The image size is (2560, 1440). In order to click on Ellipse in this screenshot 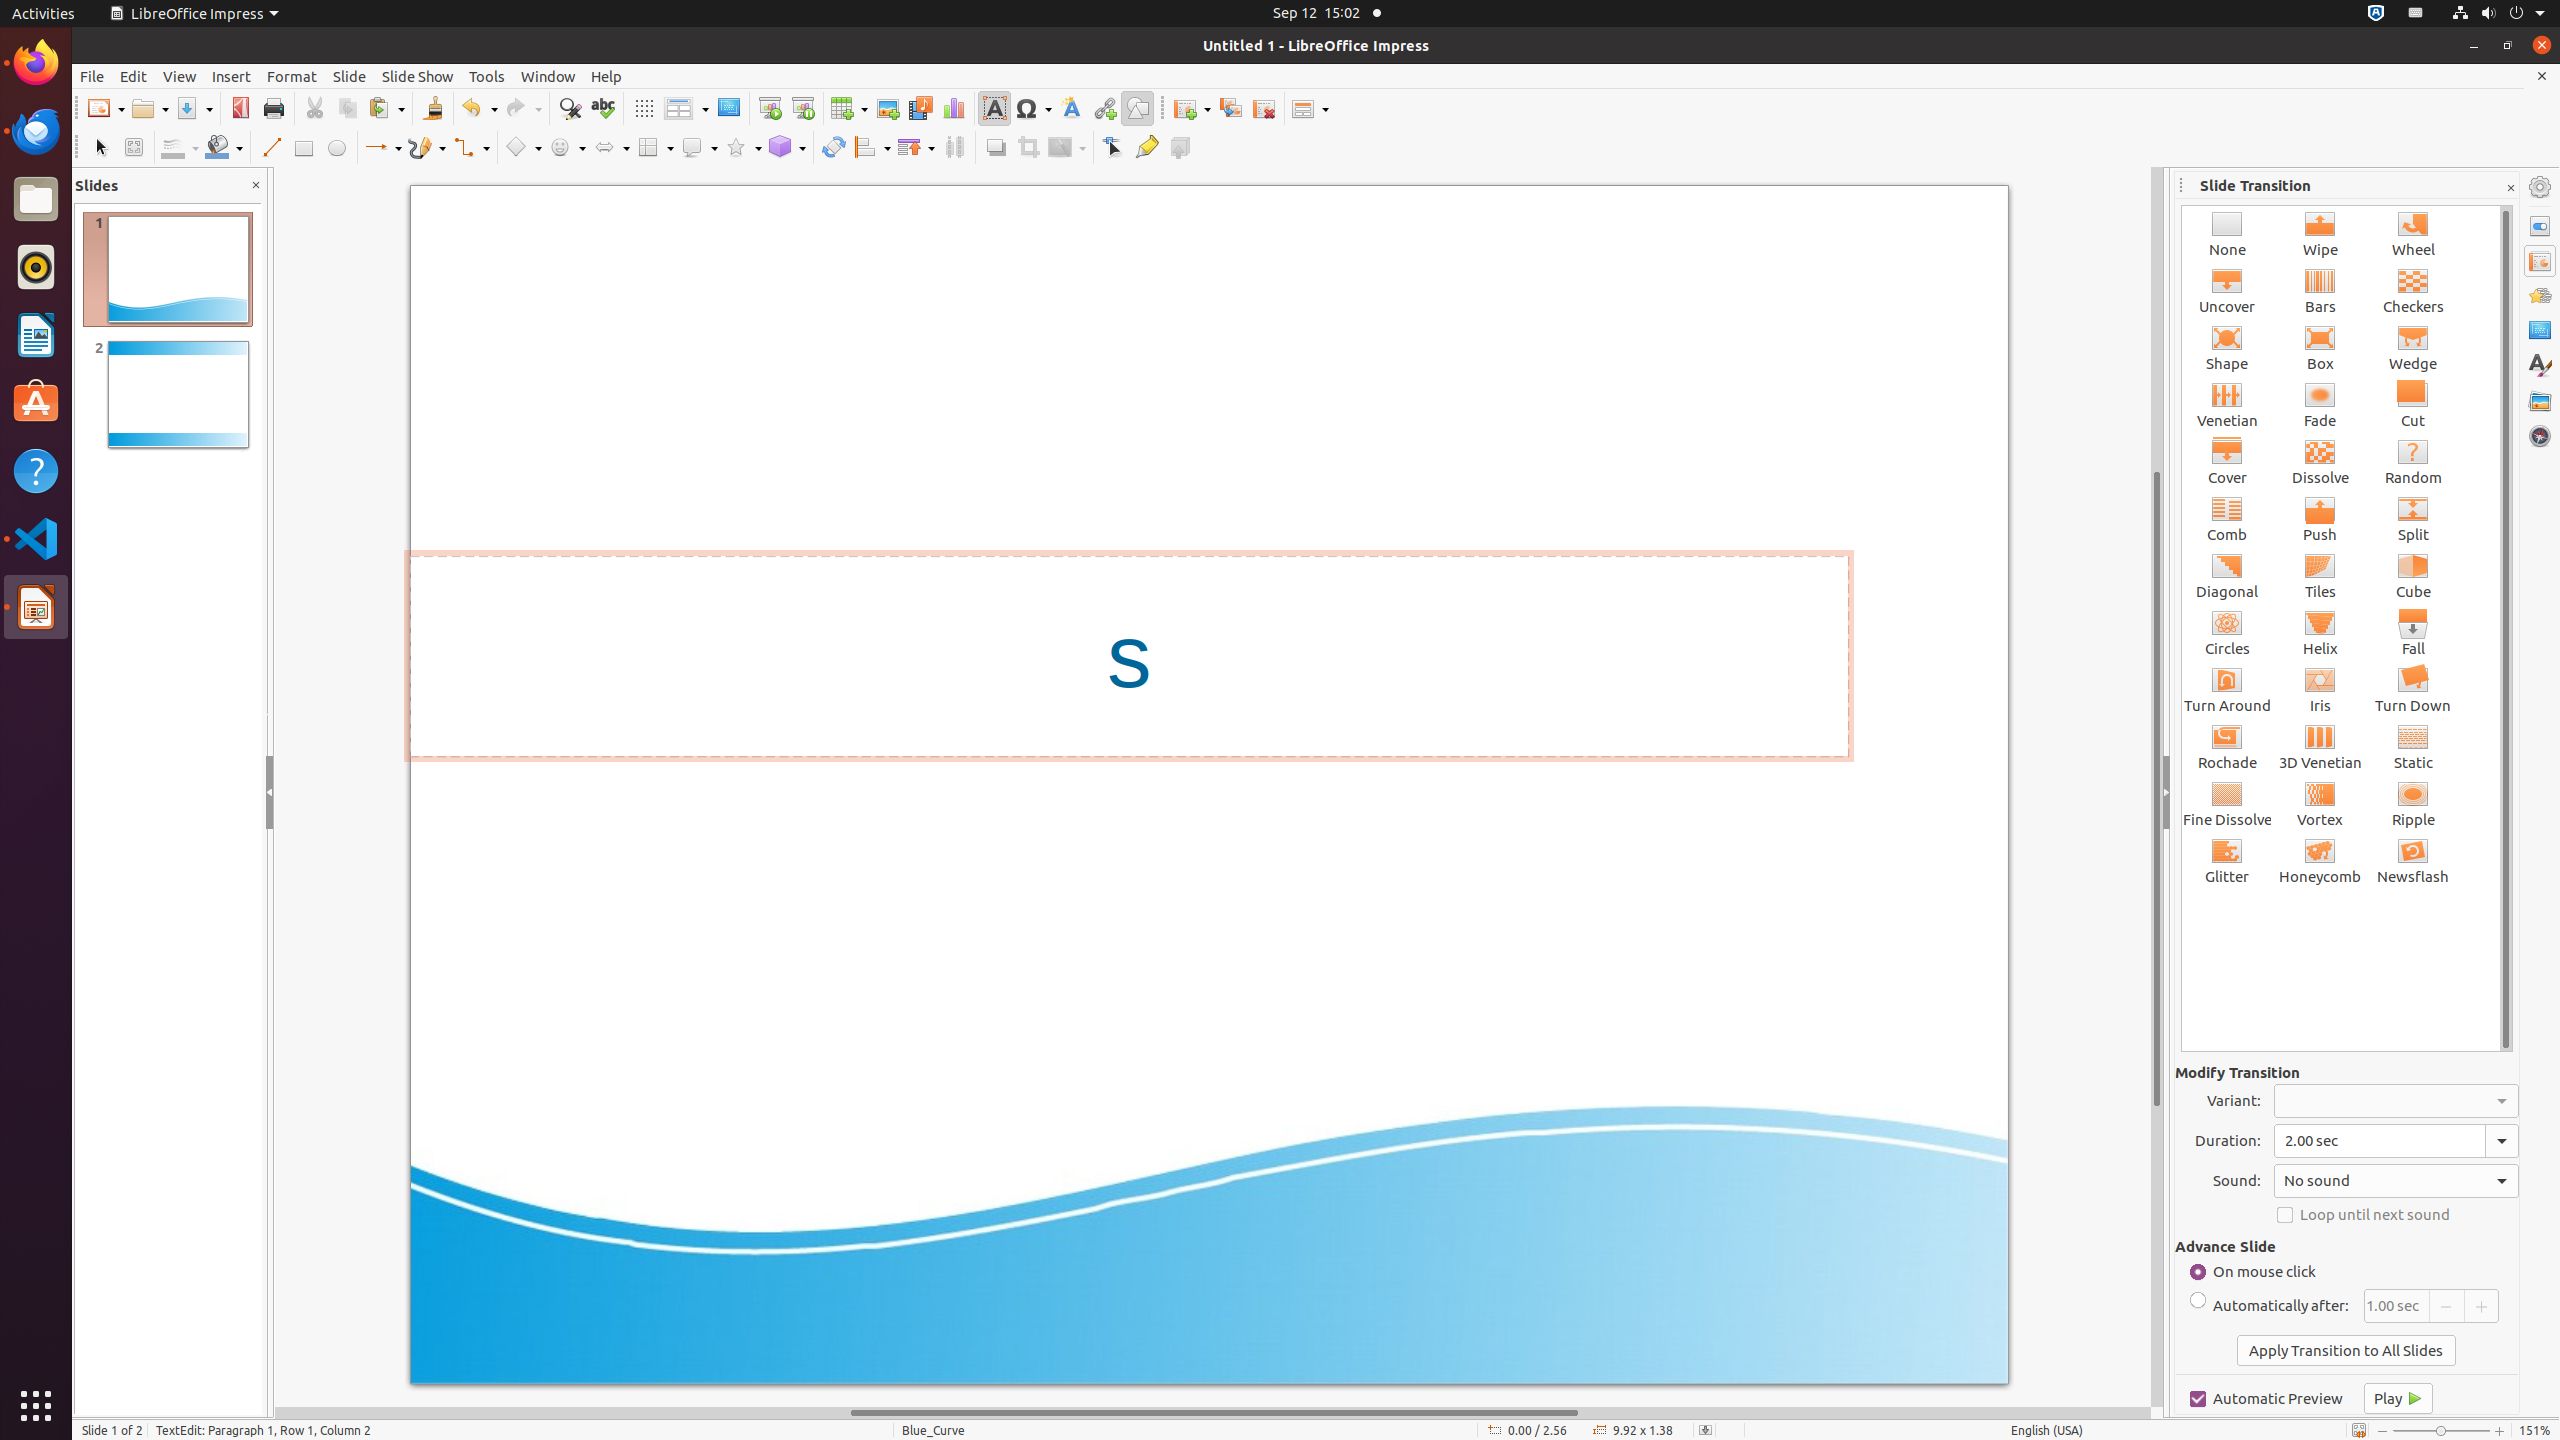, I will do `click(336, 148)`.